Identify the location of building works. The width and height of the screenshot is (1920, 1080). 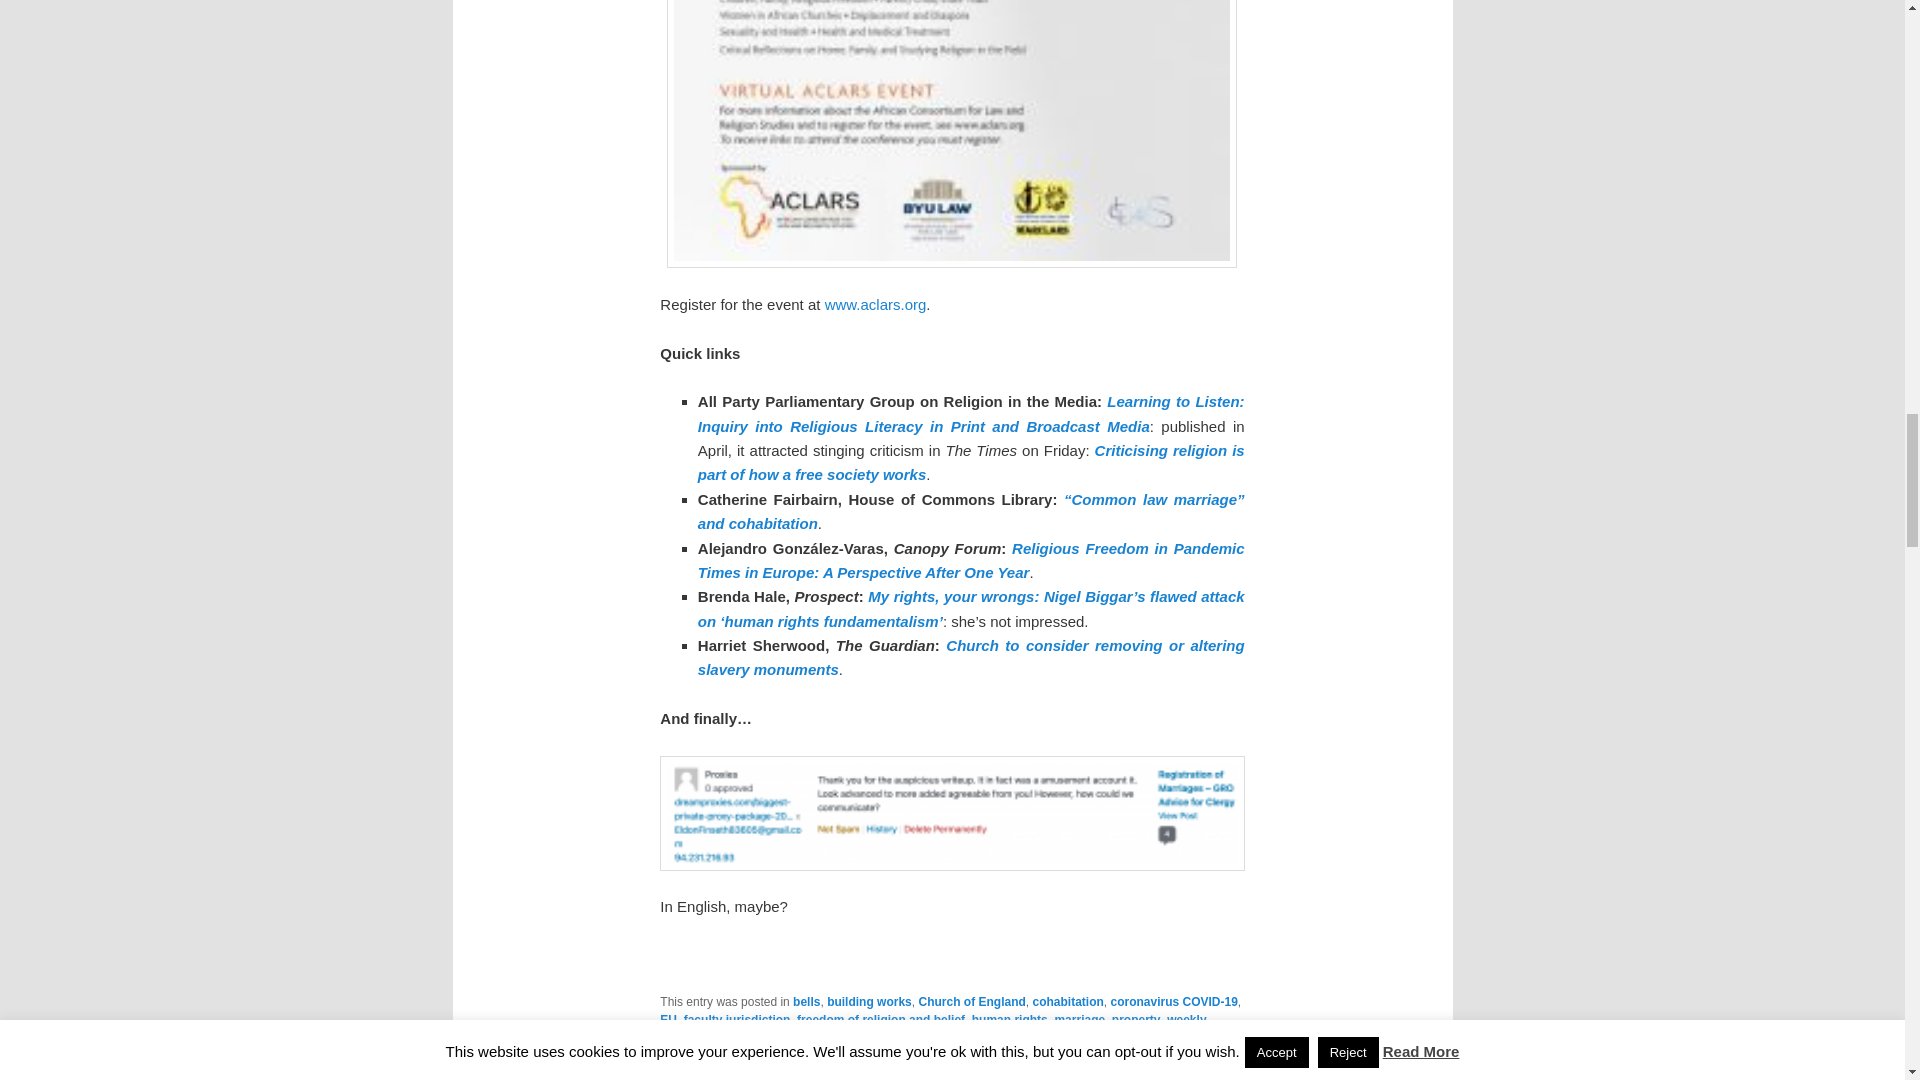
(870, 1001).